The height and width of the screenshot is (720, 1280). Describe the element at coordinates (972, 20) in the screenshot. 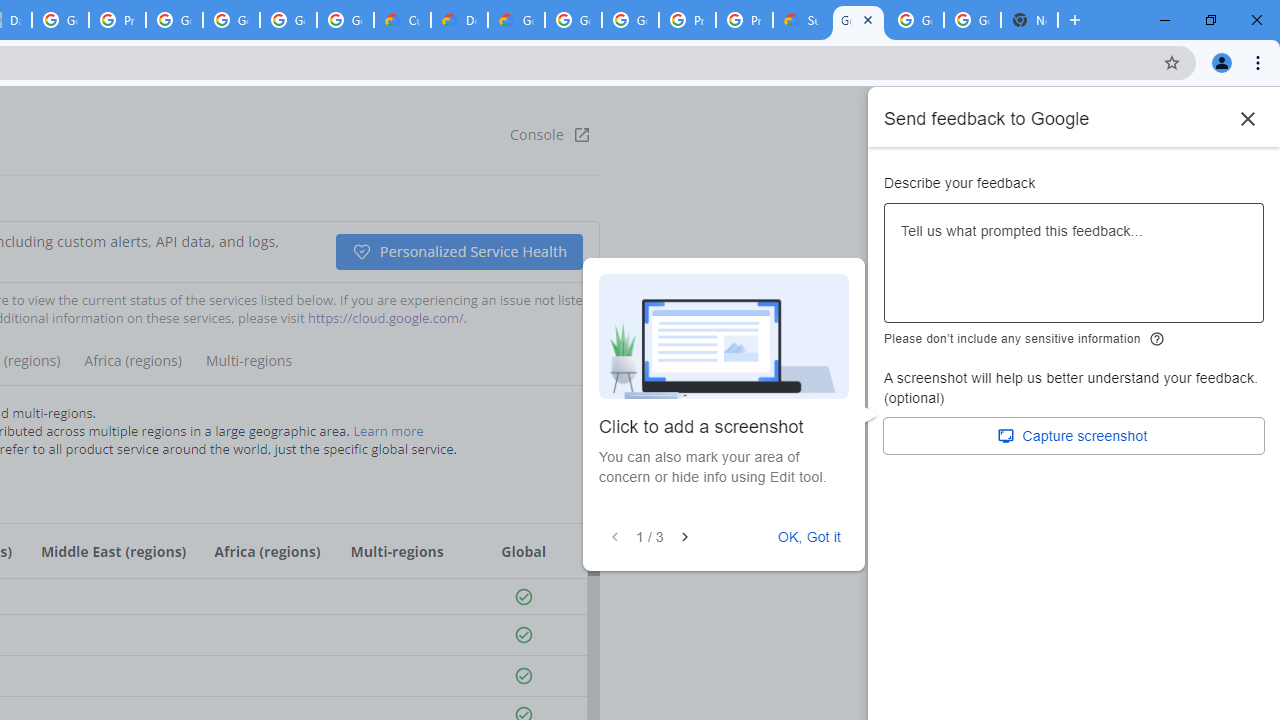

I see `Google Cloud Platform` at that location.